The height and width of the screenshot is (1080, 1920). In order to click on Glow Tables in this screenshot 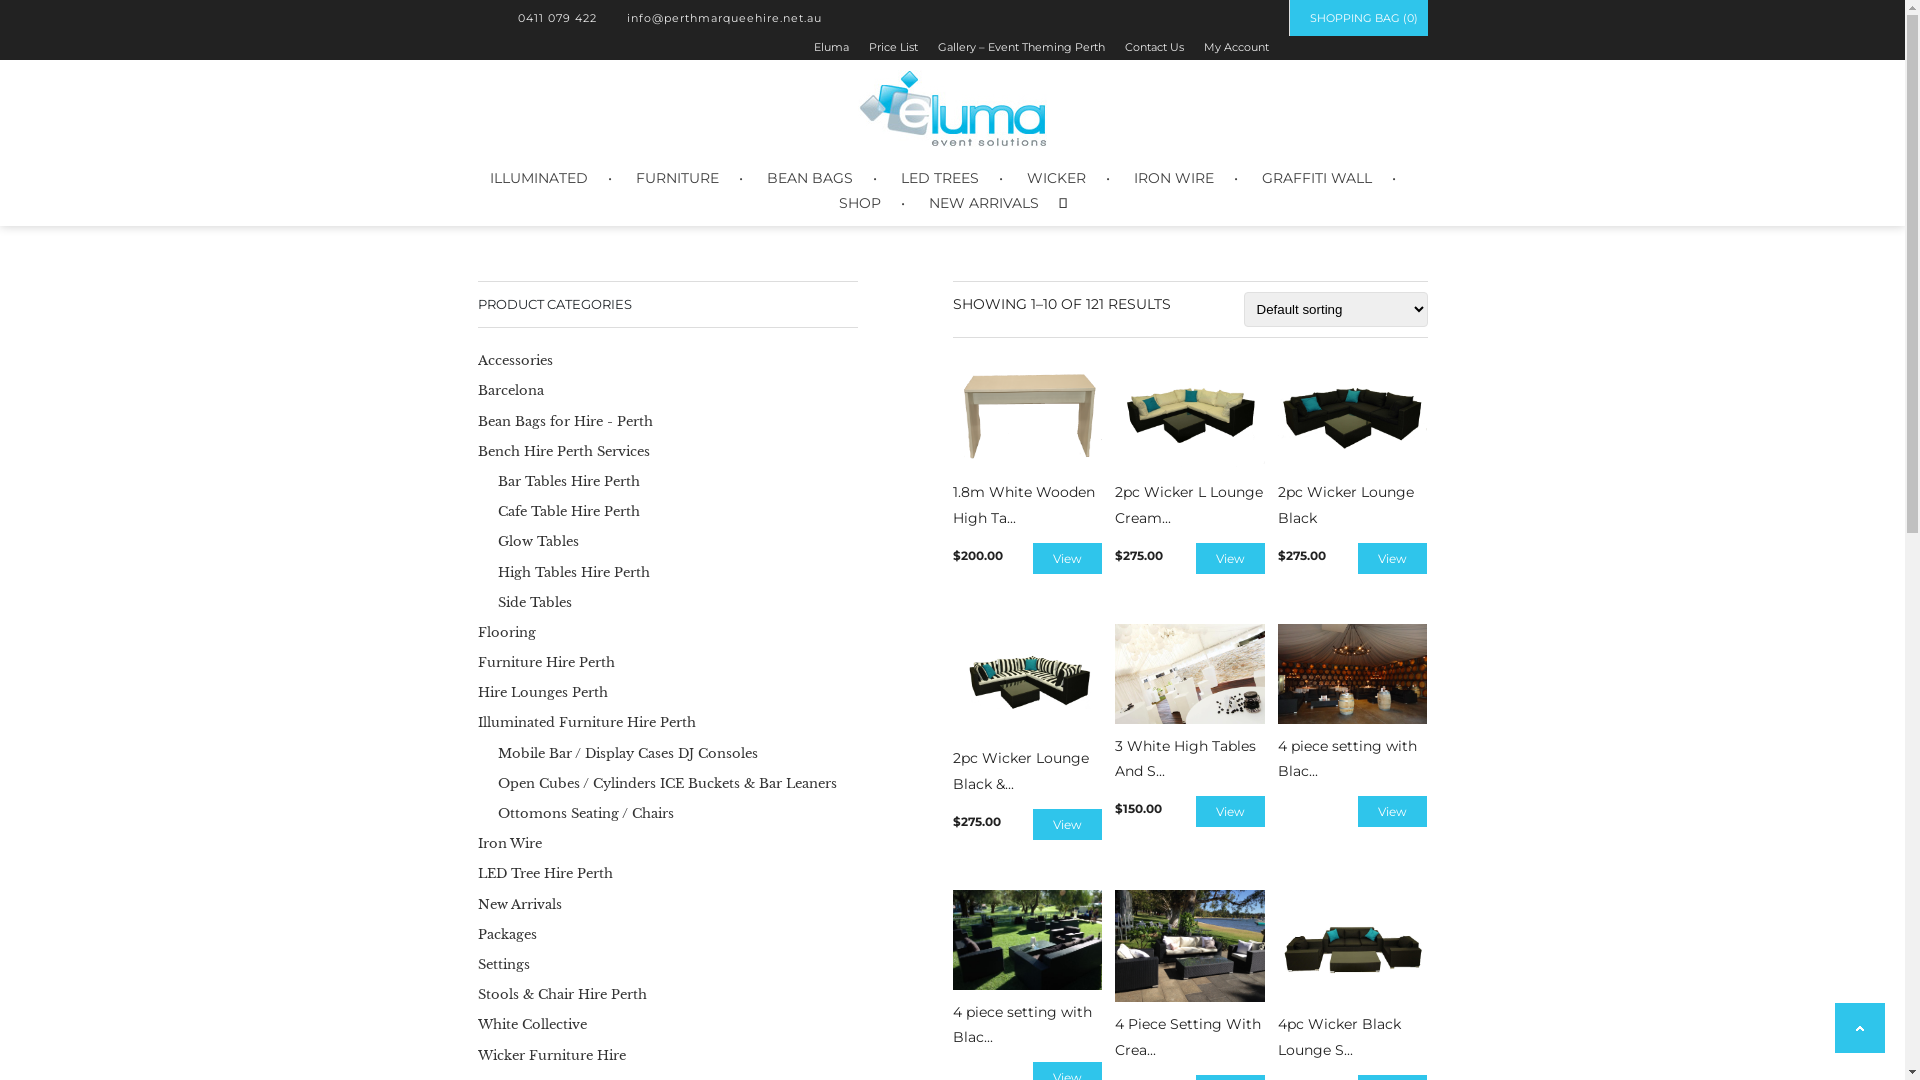, I will do `click(538, 542)`.